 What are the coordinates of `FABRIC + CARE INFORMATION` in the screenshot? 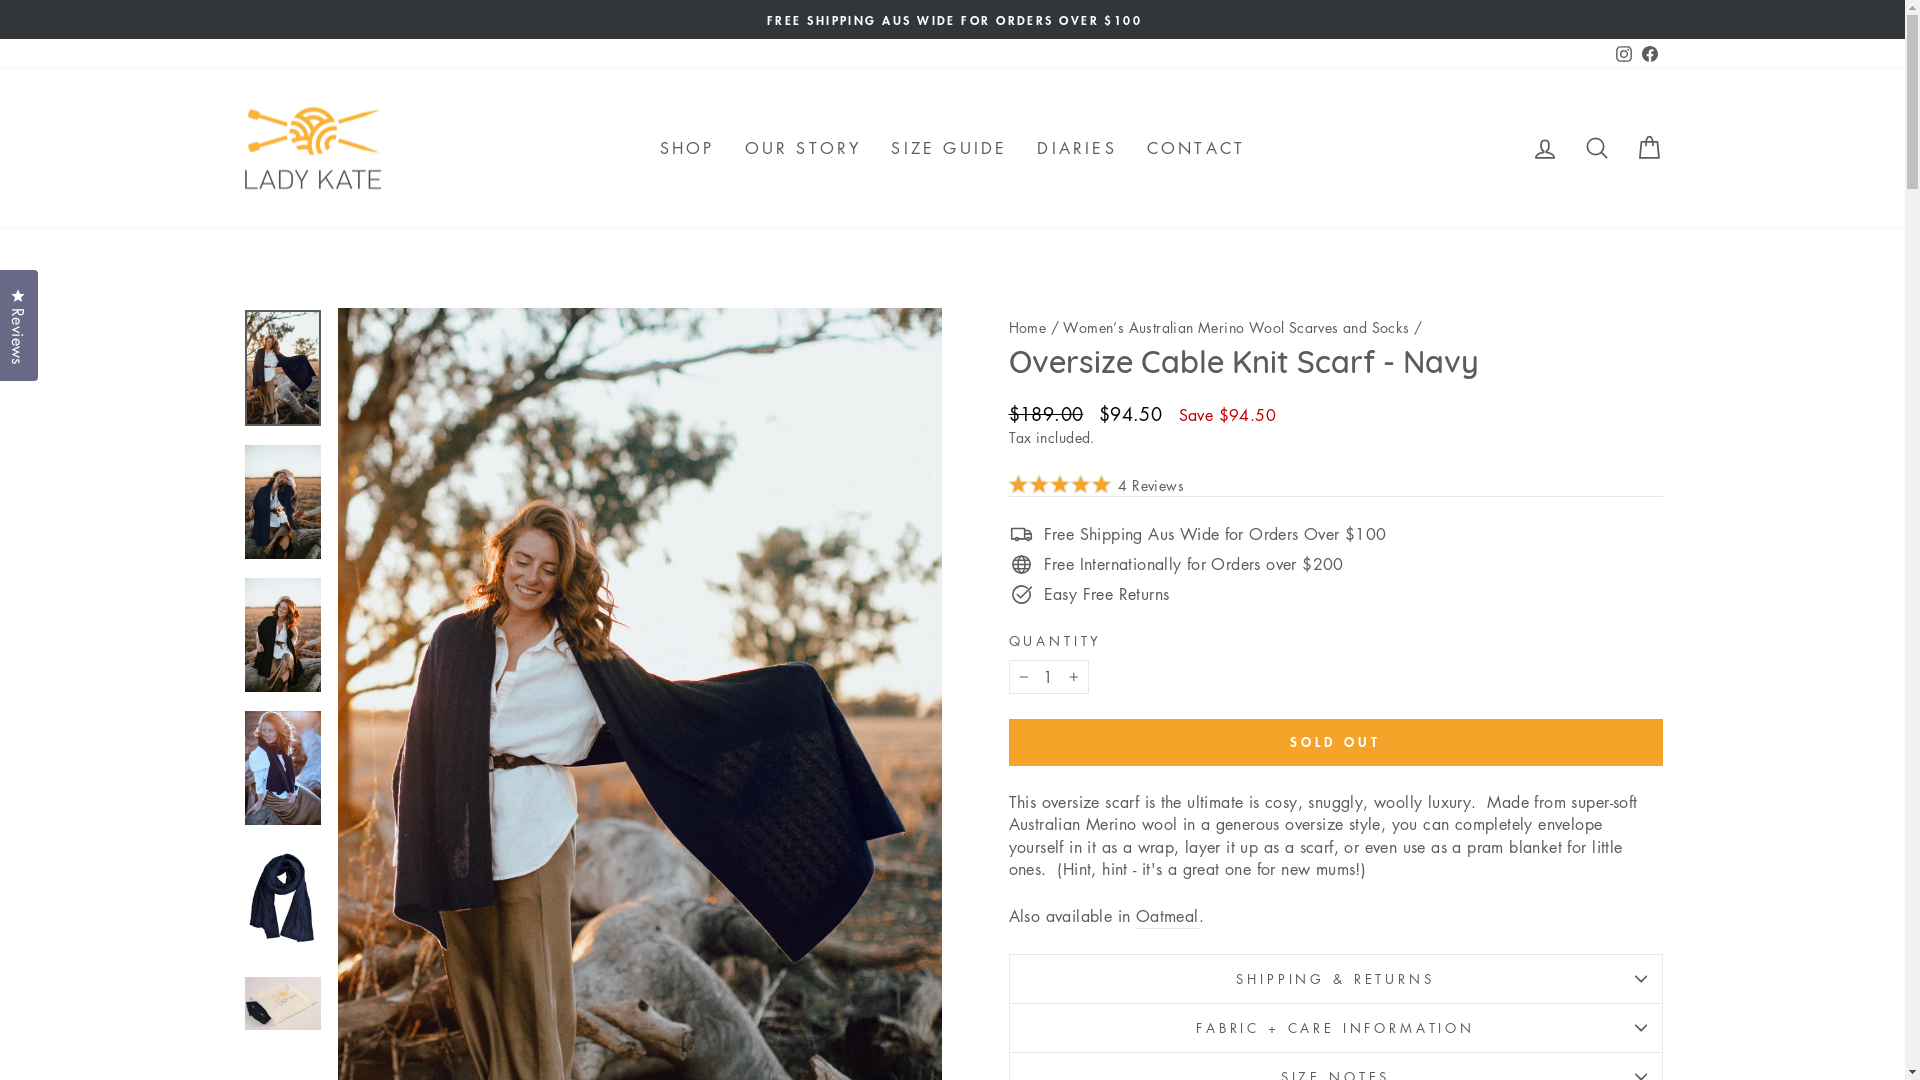 It's located at (1335, 1028).